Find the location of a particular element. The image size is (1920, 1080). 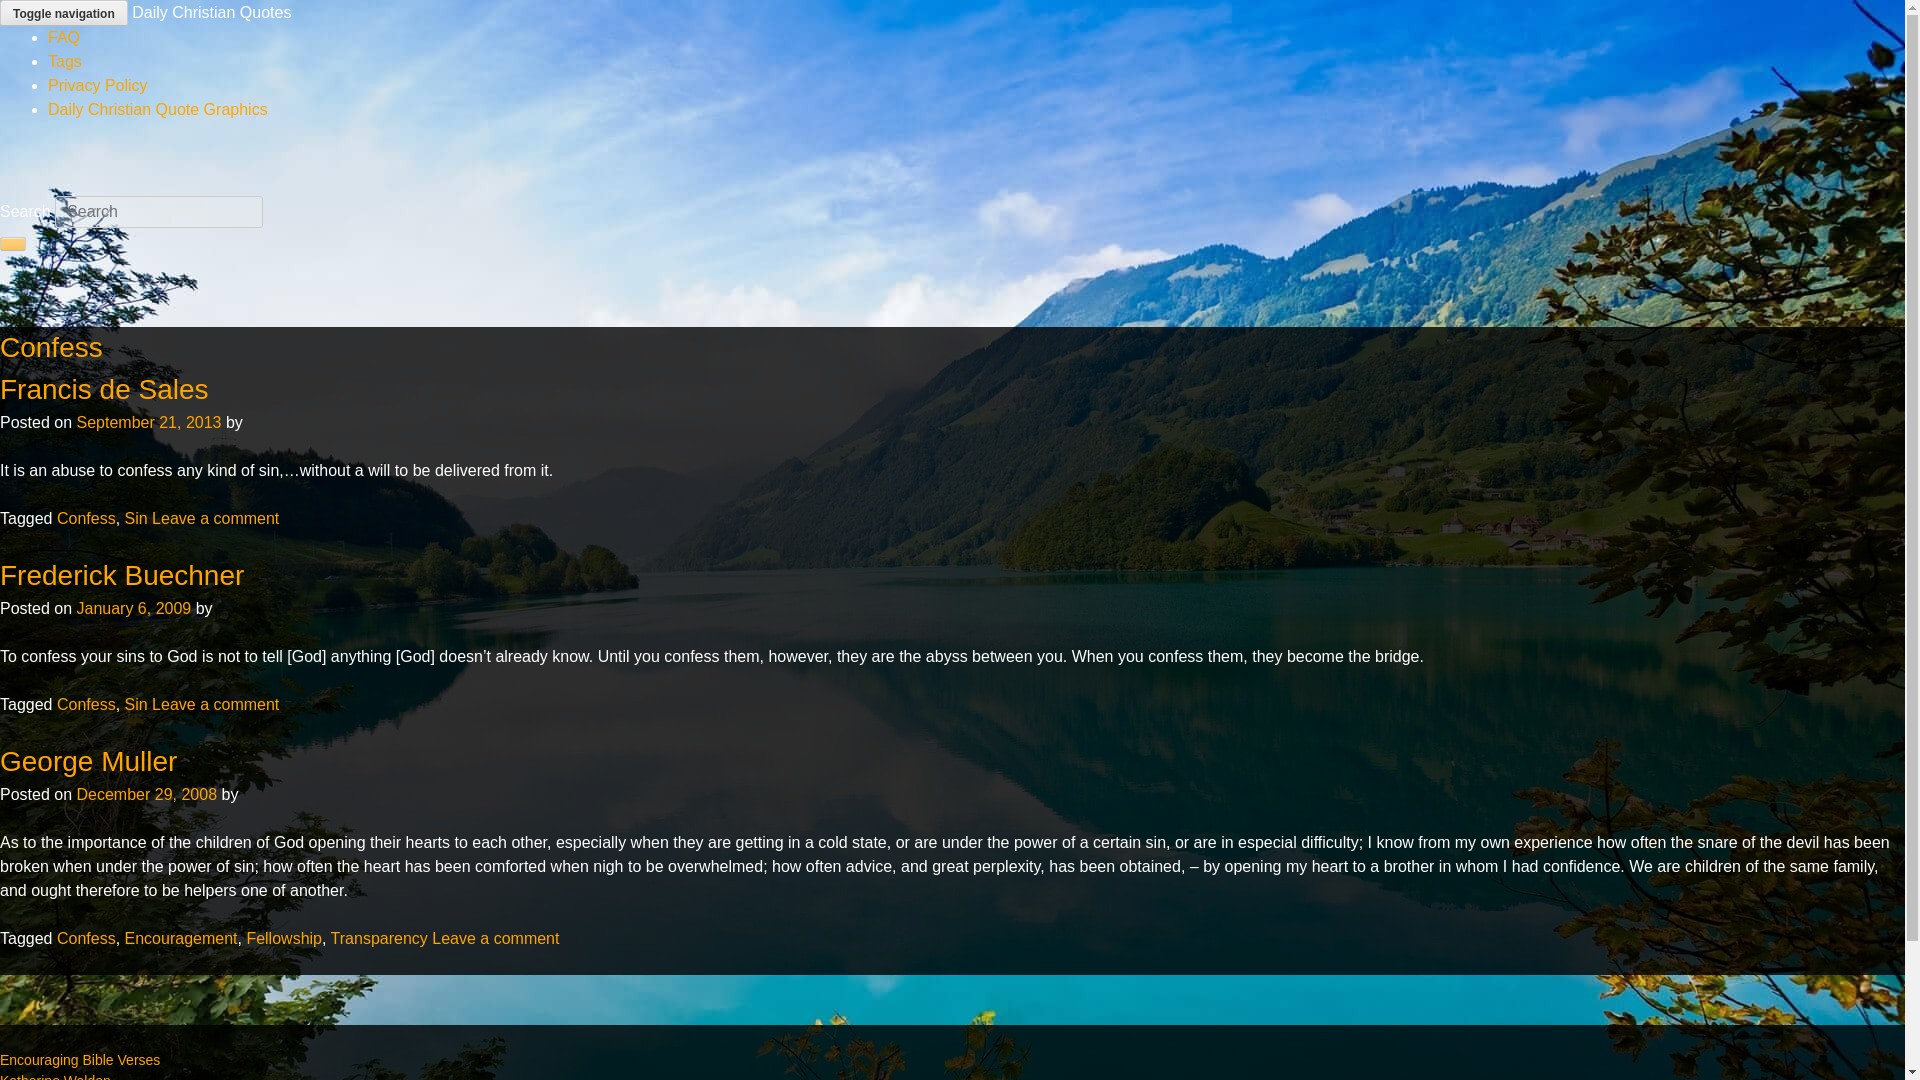

Leave a comment is located at coordinates (214, 518).